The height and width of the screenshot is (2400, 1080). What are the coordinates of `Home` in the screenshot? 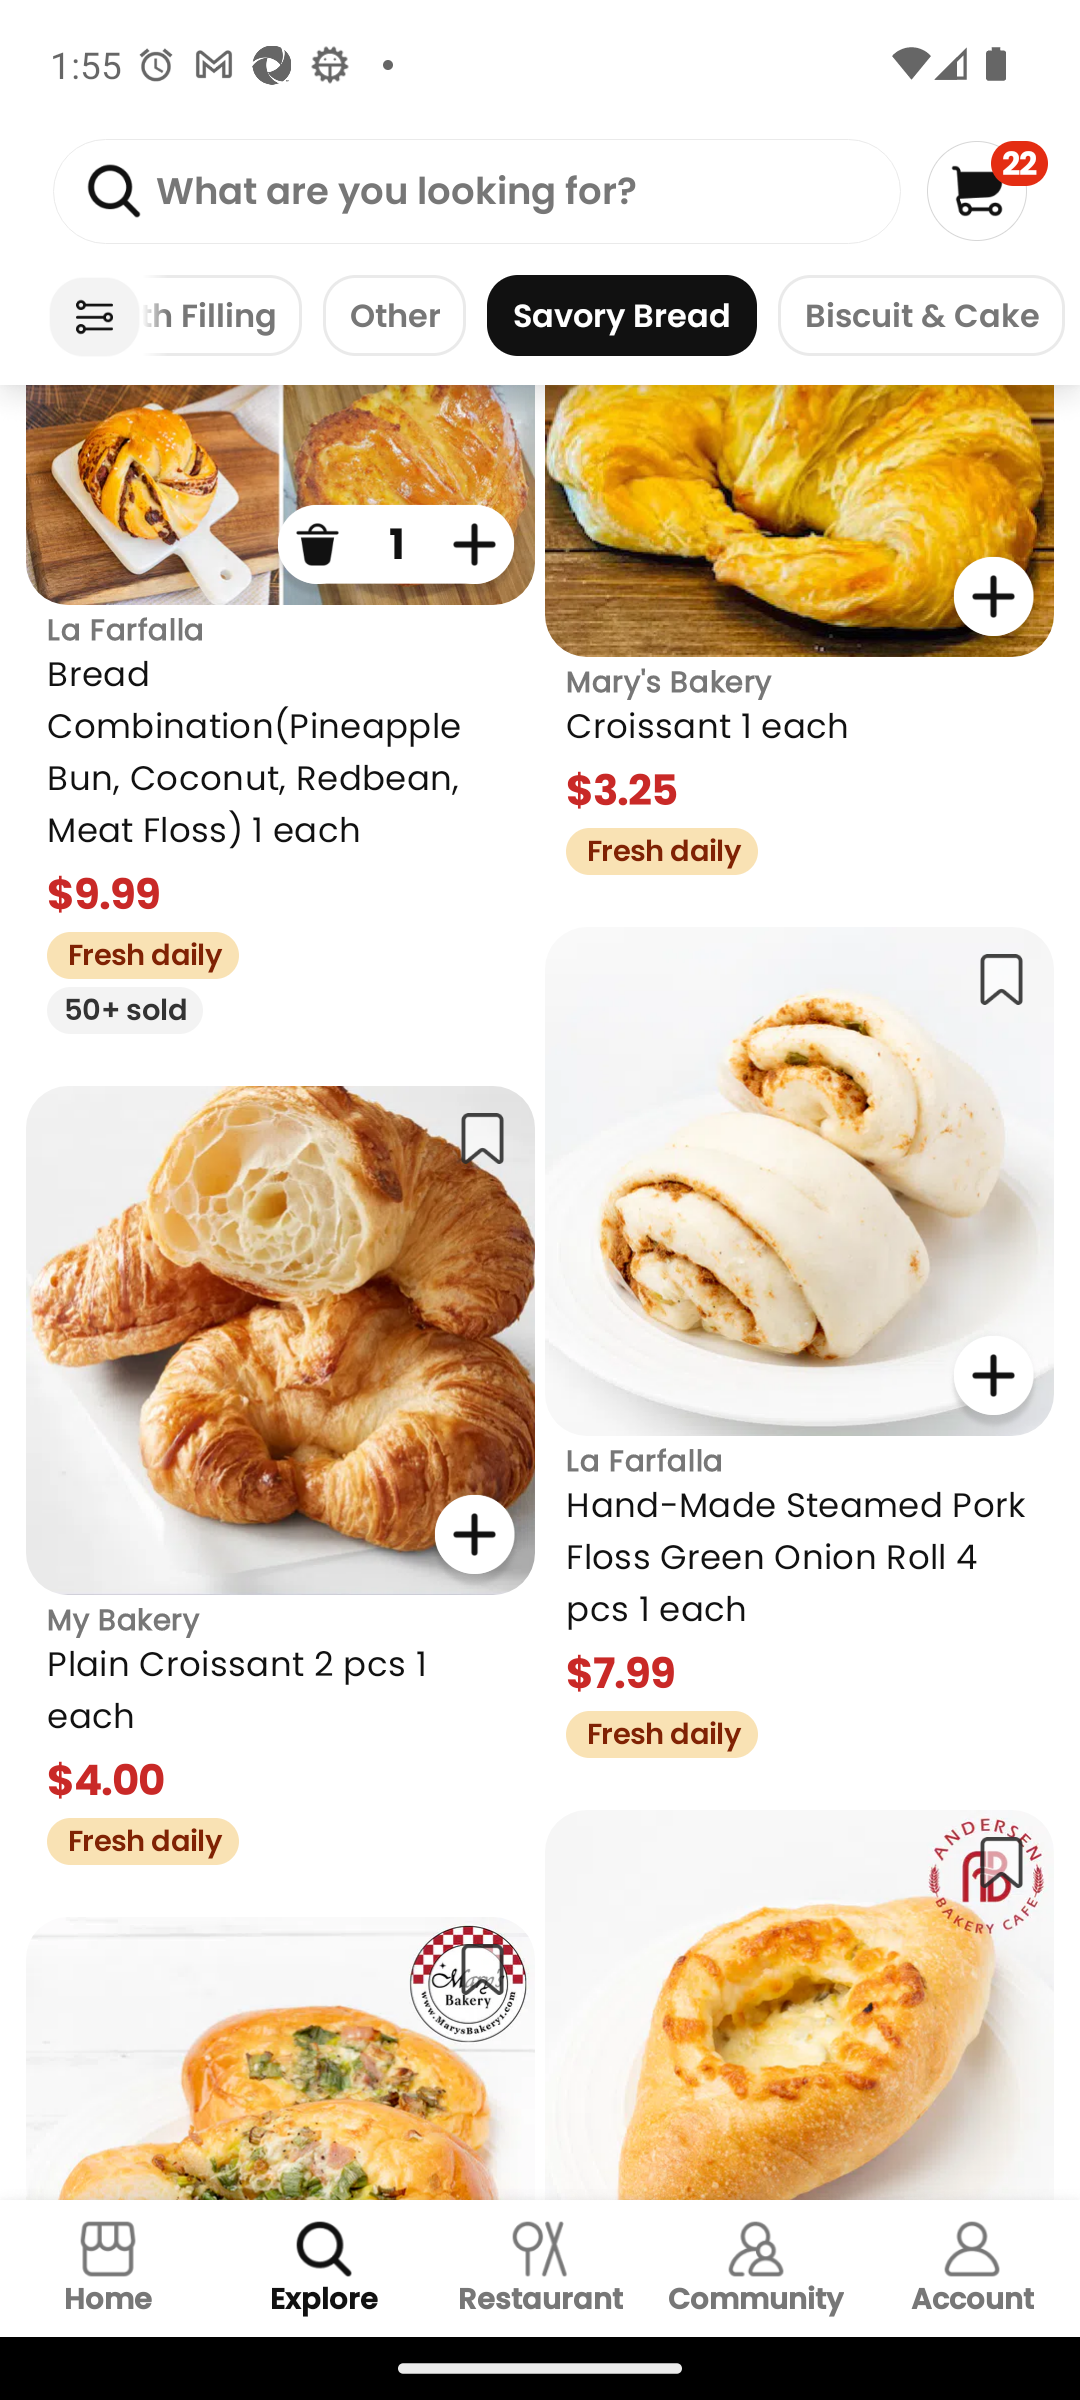 It's located at (108, 2268).